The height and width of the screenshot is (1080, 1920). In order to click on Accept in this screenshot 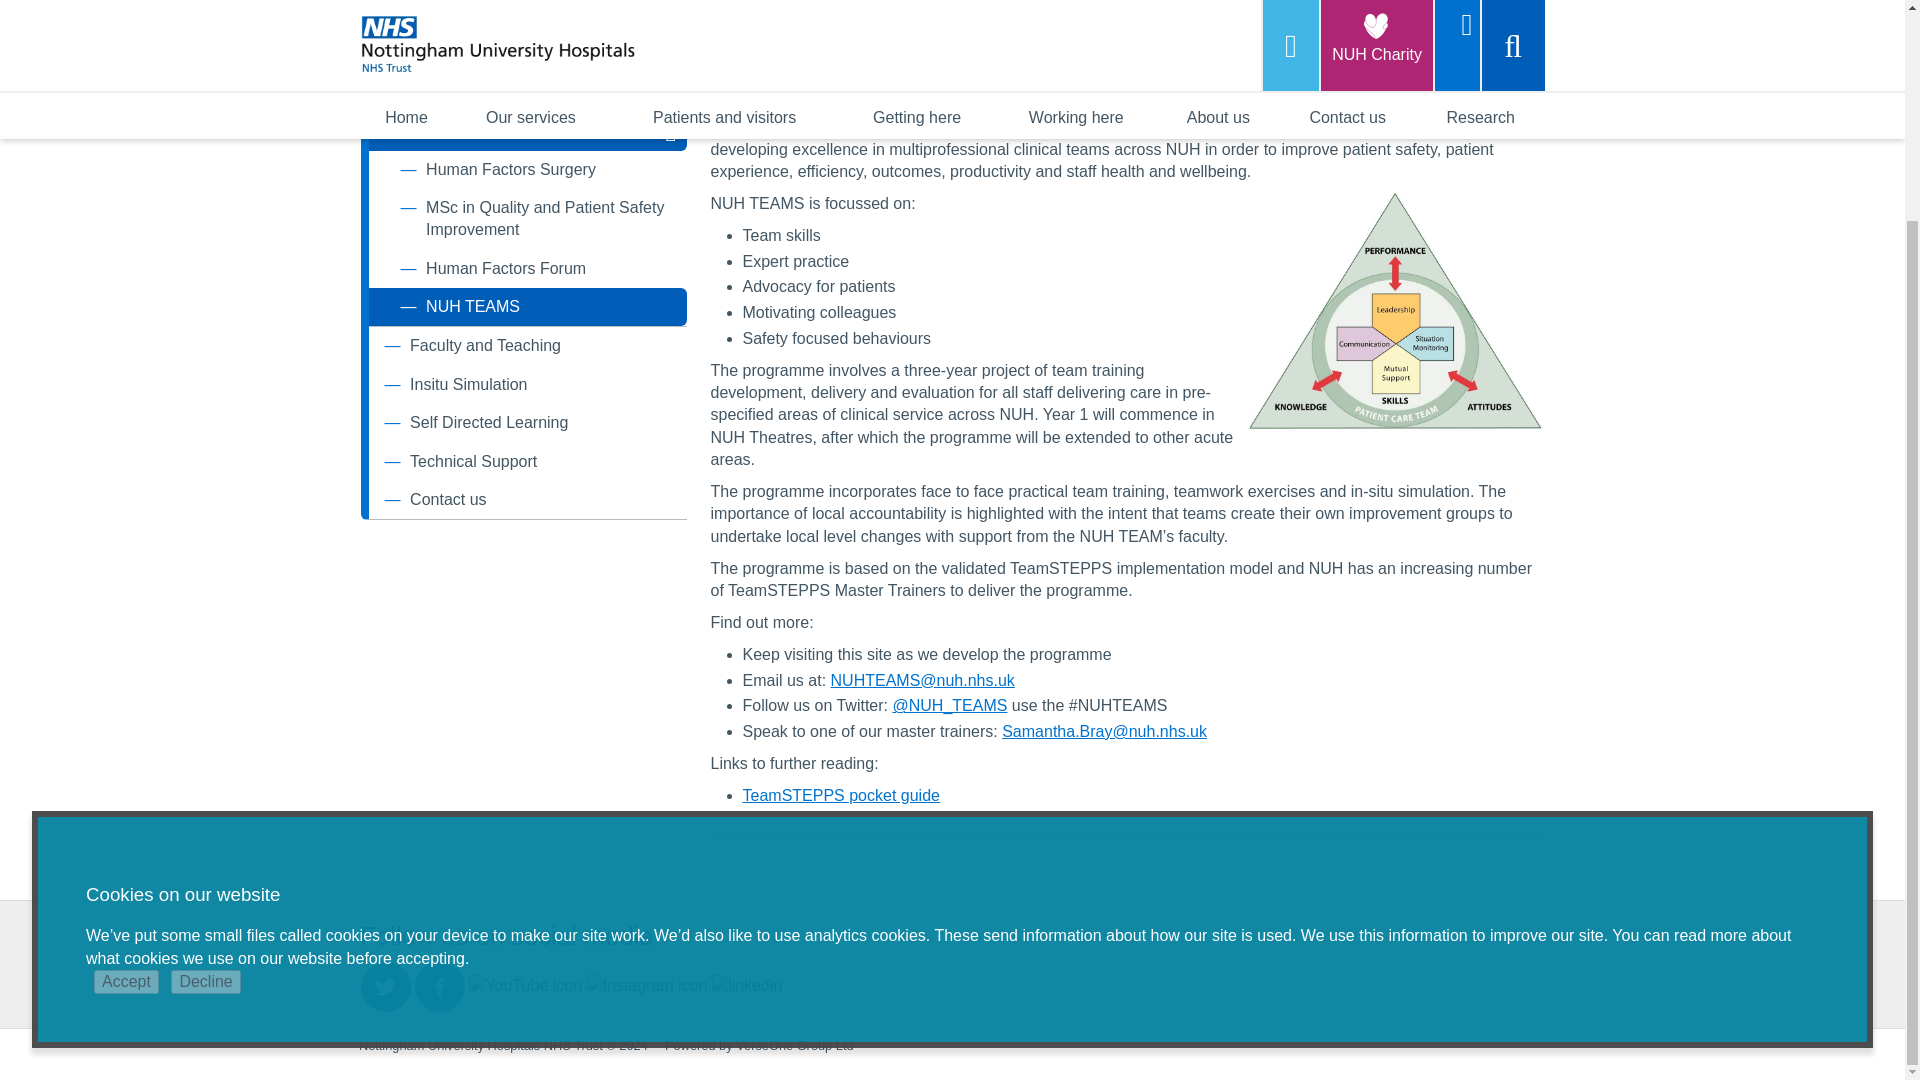, I will do `click(126, 718)`.